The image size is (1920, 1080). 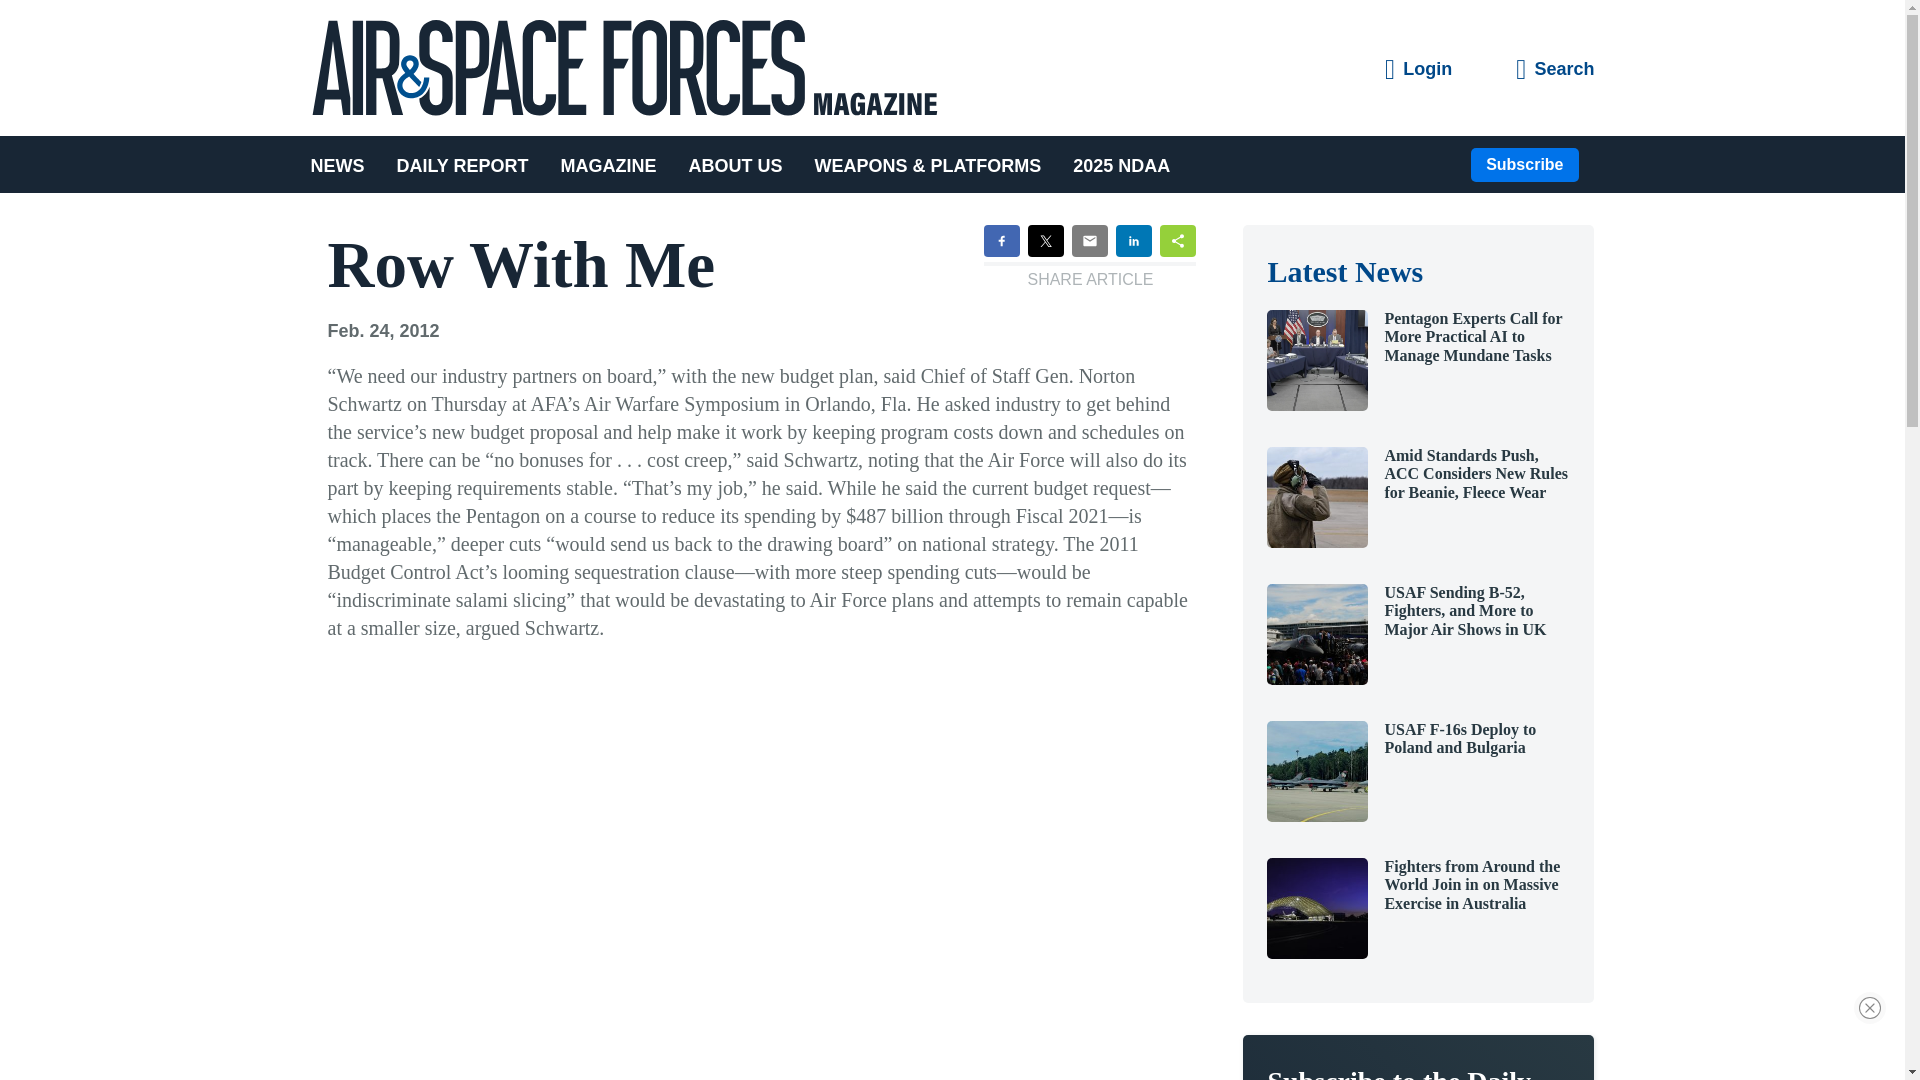 I want to click on MAGAZINE, so click(x=609, y=164).